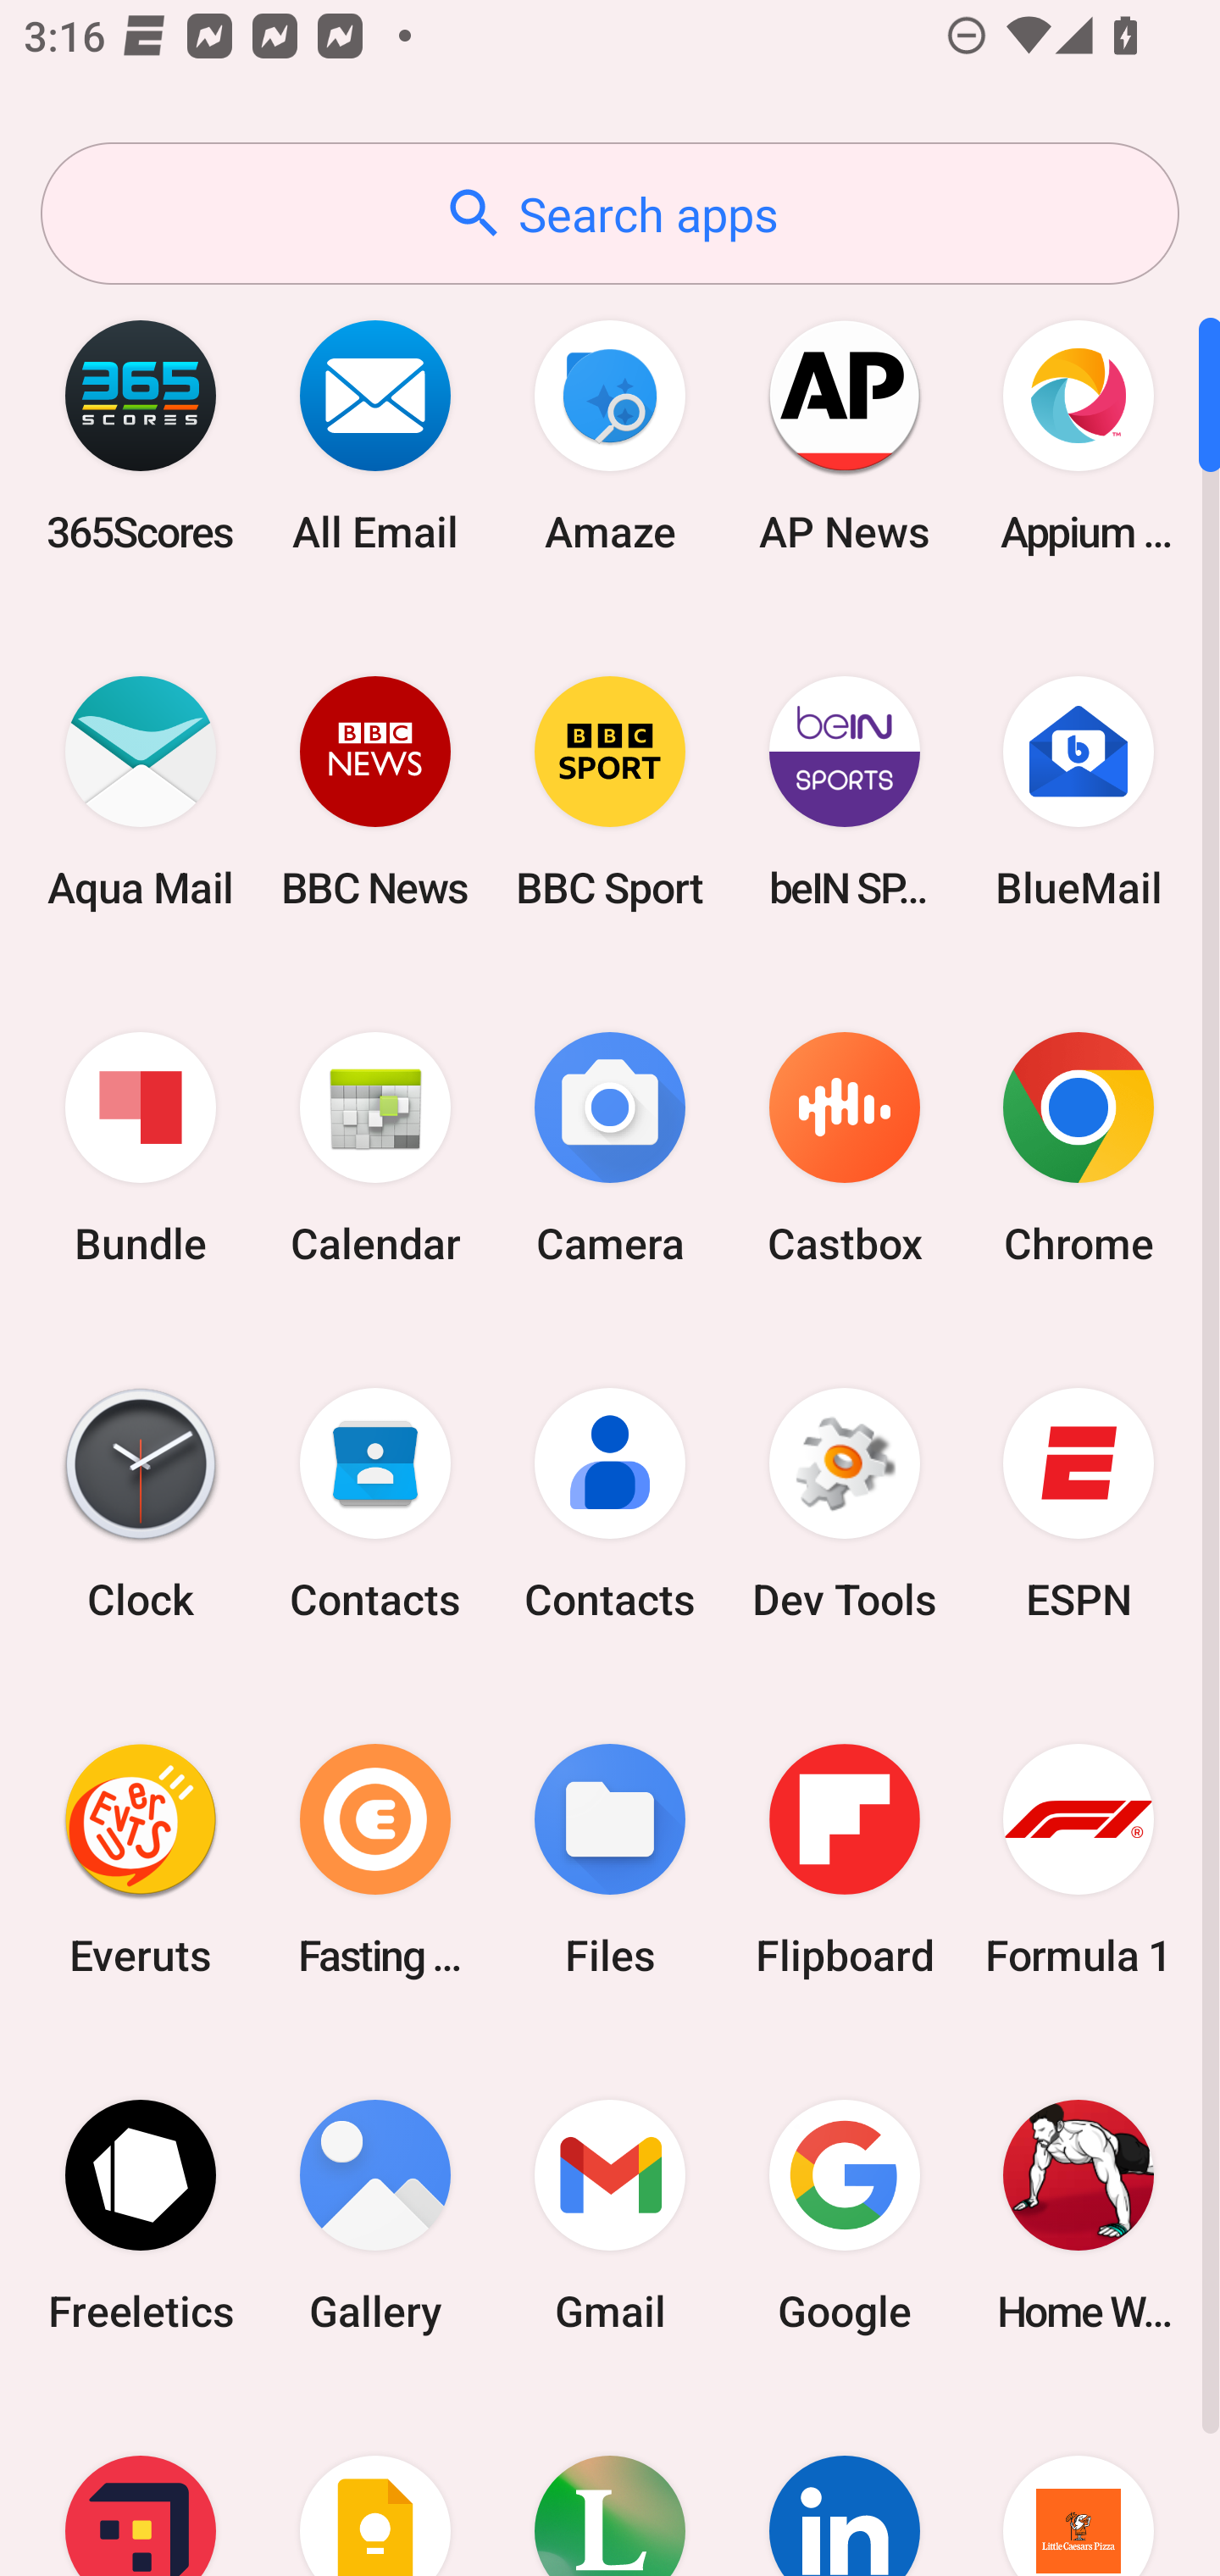 Image resolution: width=1220 pixels, height=2576 pixels. I want to click on Gmail, so click(610, 2215).